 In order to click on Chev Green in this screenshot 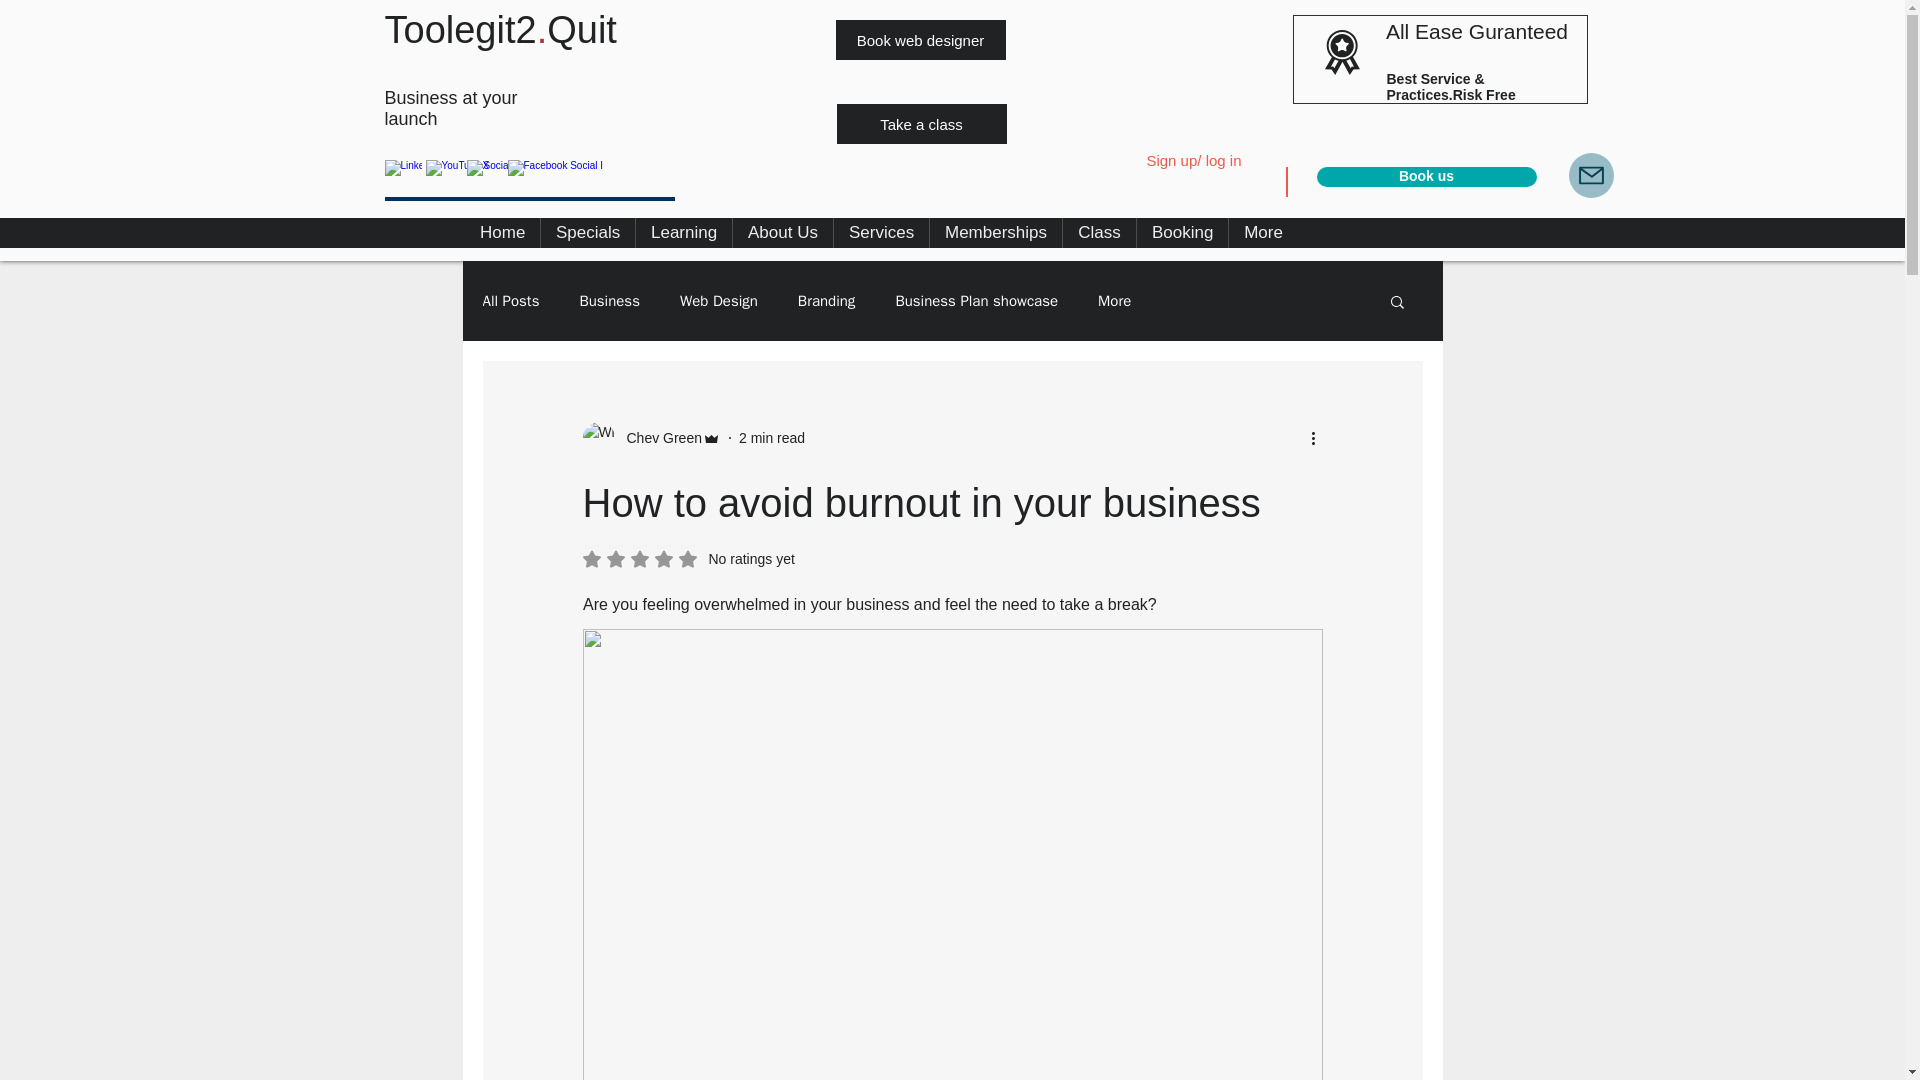, I will do `click(650, 438)`.